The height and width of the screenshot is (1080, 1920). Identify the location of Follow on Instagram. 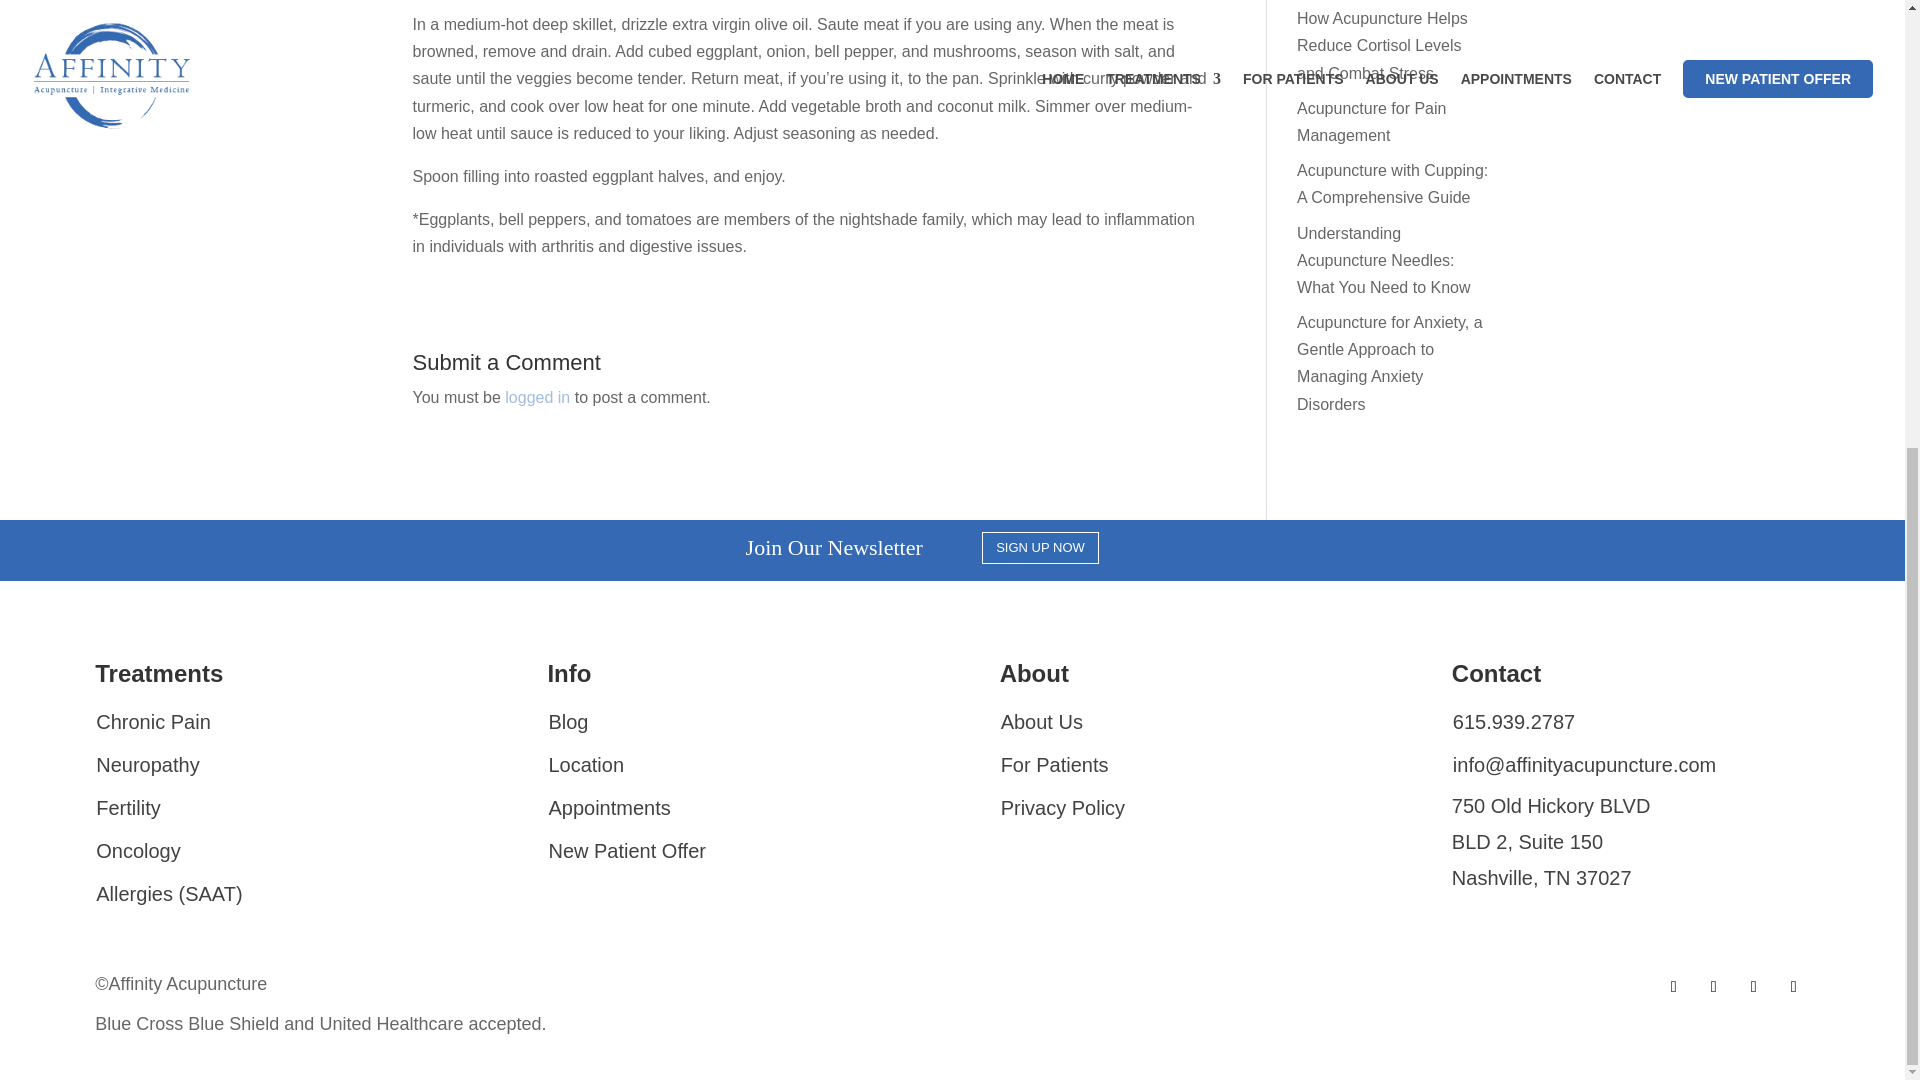
(1754, 986).